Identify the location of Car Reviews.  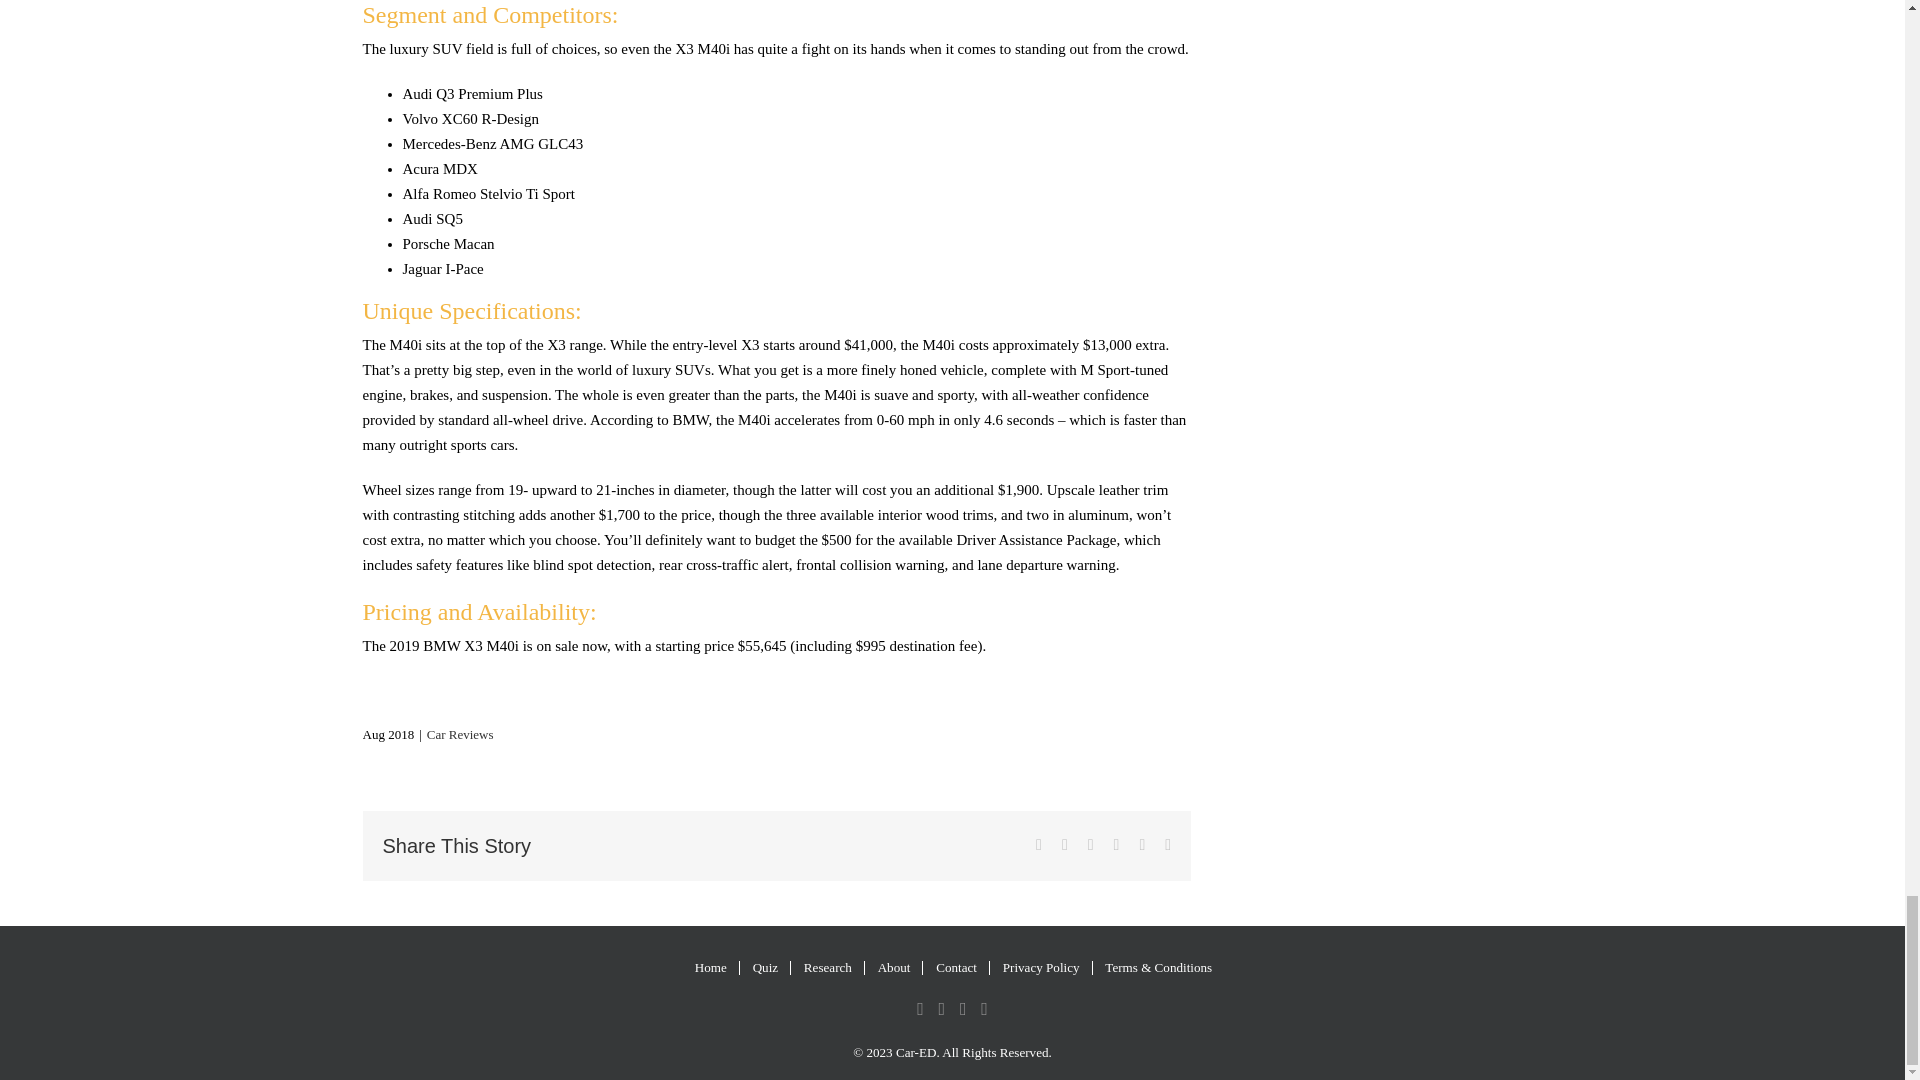
(460, 734).